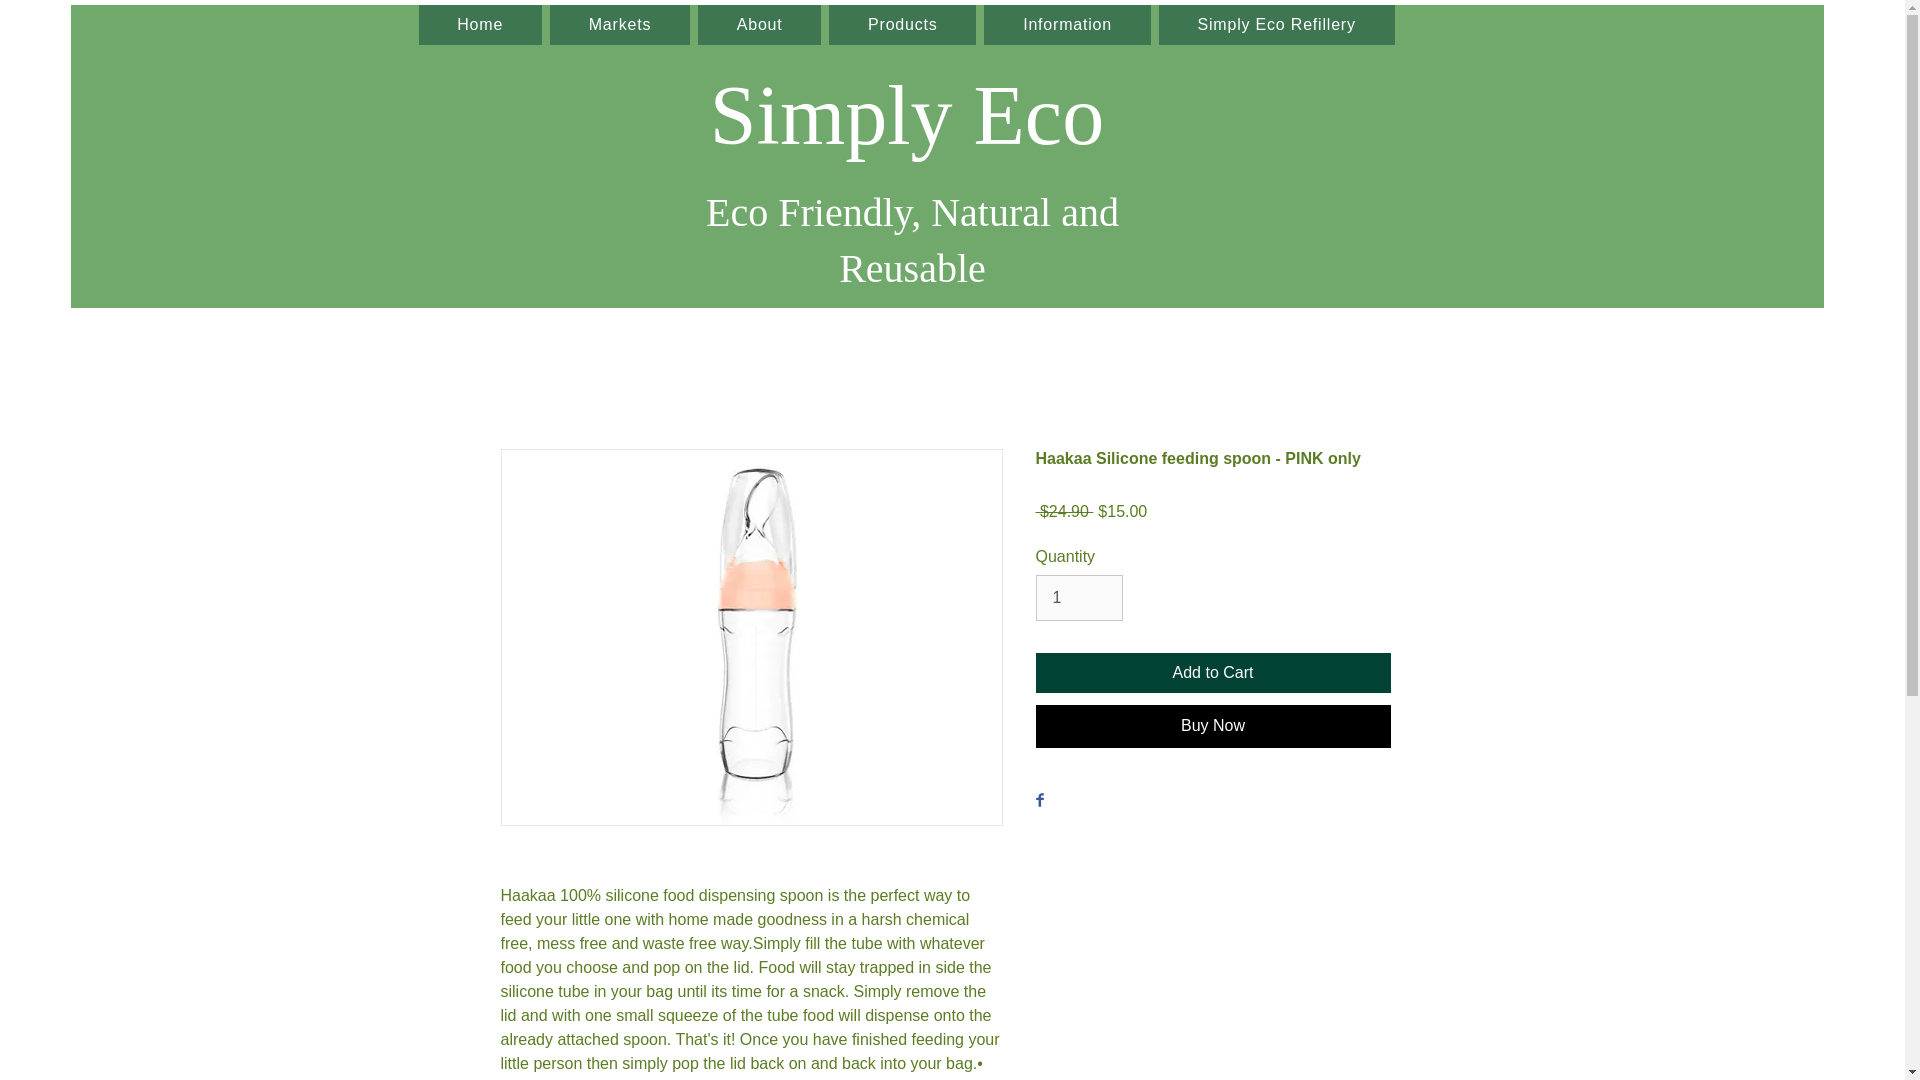 Image resolution: width=1920 pixels, height=1080 pixels. I want to click on About, so click(760, 25).